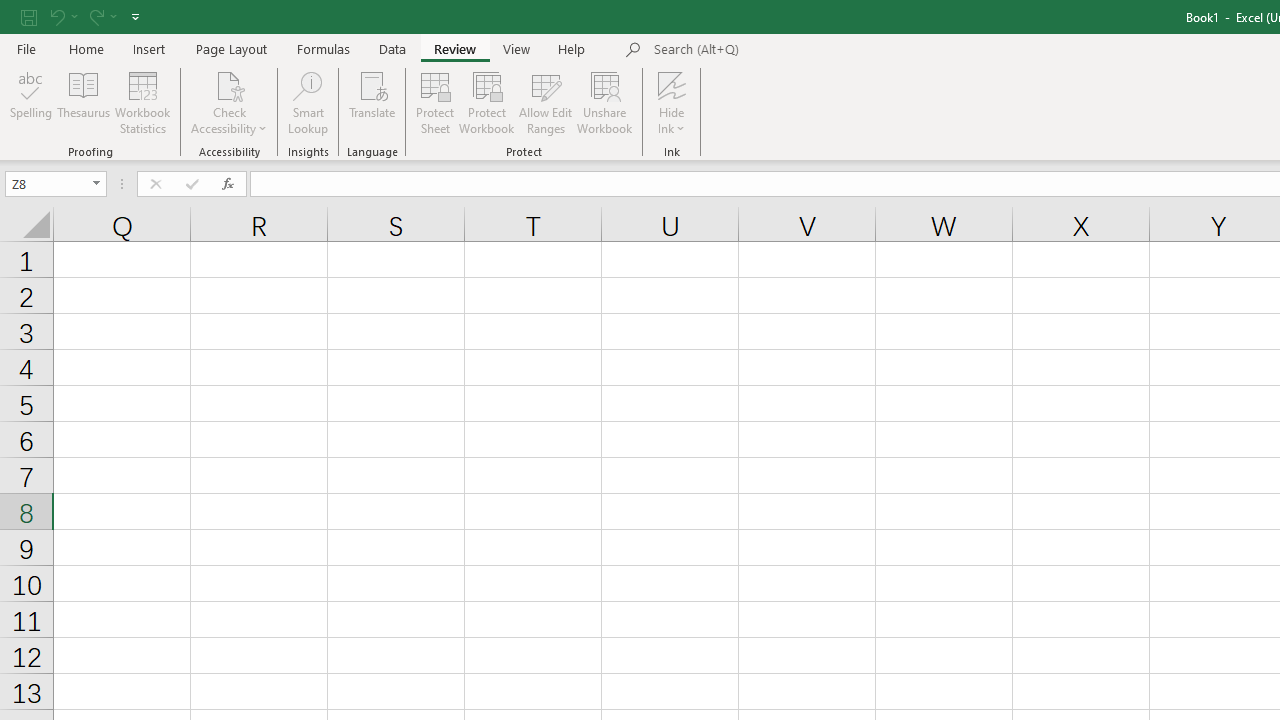 The height and width of the screenshot is (720, 1280). Describe the element at coordinates (572, 48) in the screenshot. I see `Help` at that location.